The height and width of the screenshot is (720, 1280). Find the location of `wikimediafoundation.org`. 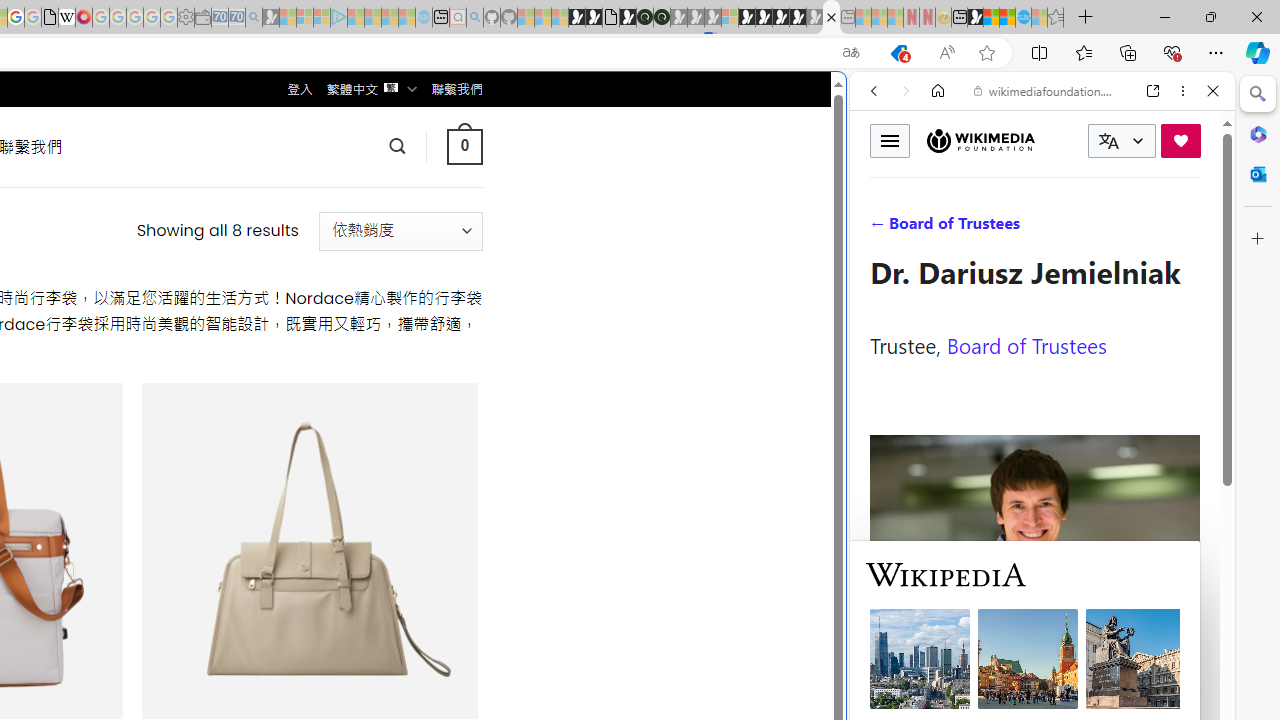

wikimediafoundation.org is located at coordinates (1046, 90).